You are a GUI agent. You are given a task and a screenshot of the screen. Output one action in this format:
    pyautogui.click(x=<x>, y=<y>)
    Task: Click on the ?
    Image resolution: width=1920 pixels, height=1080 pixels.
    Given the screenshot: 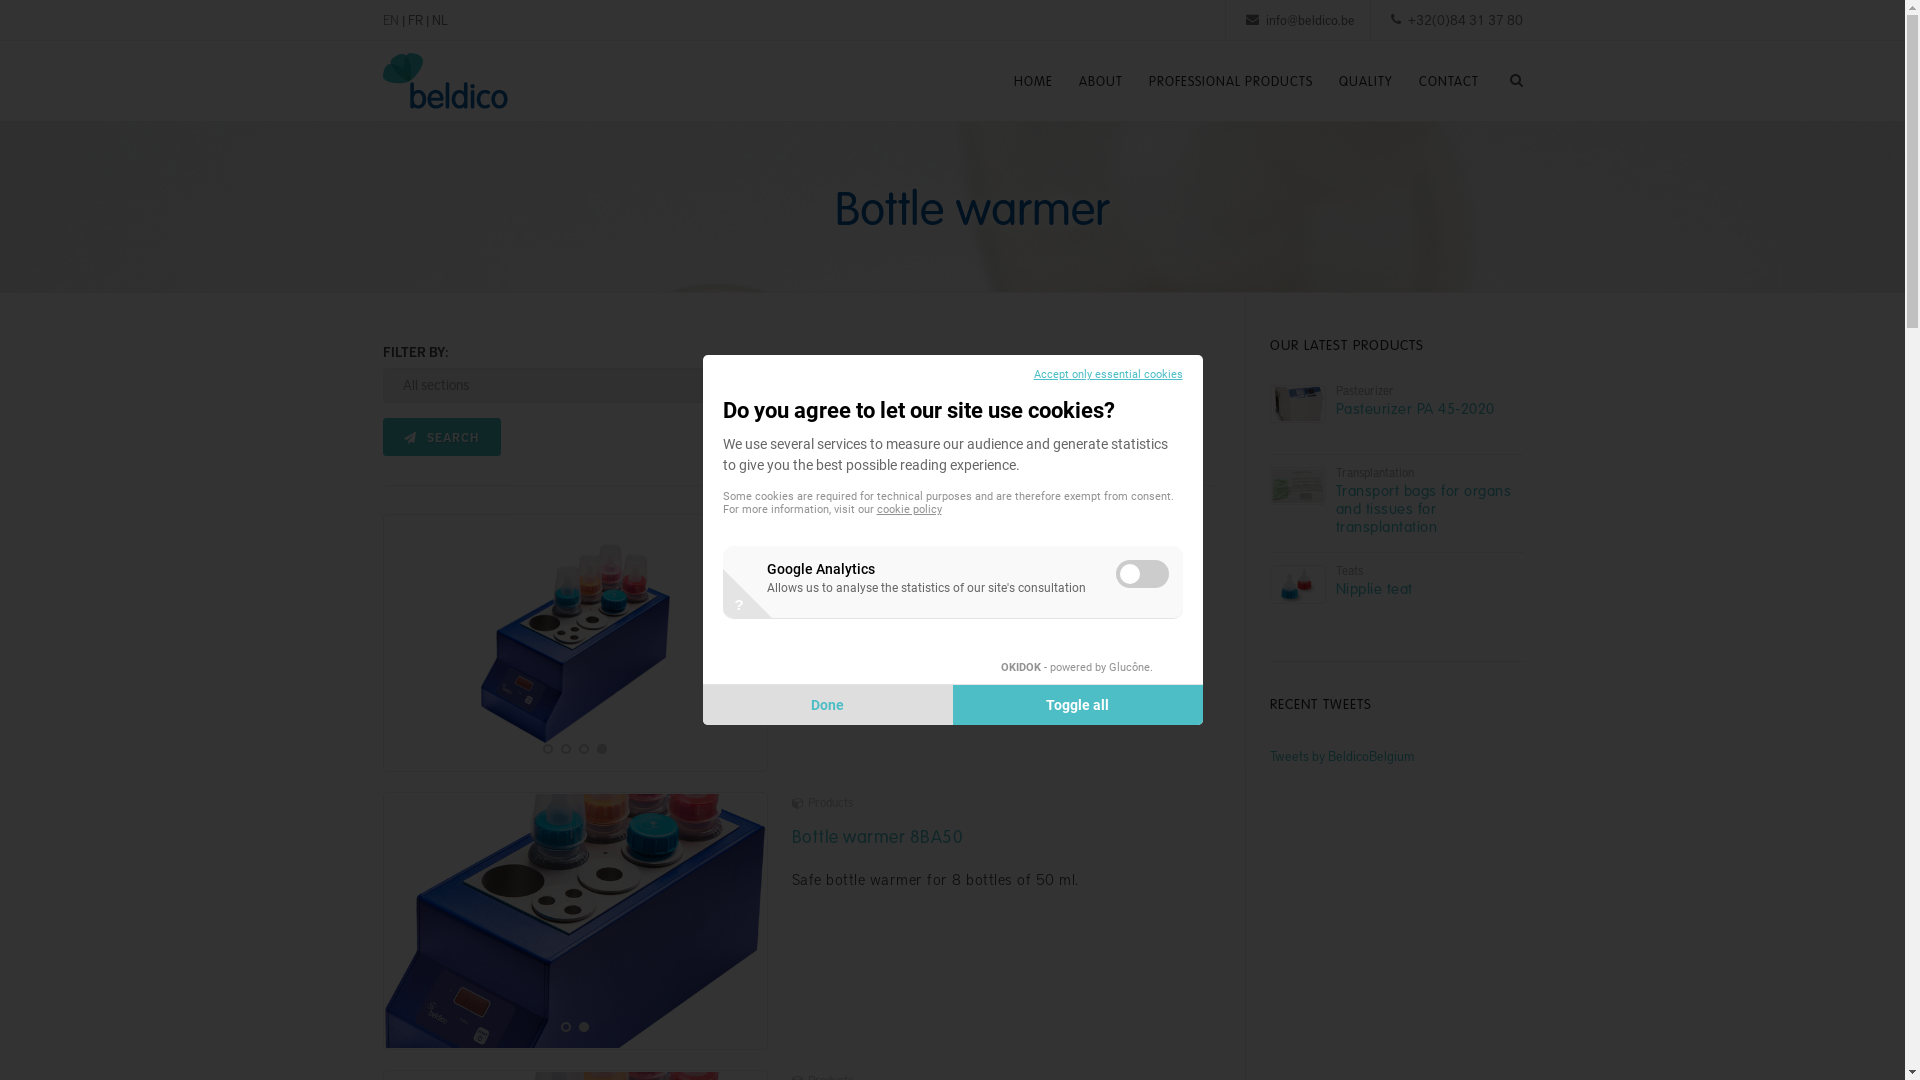 What is the action you would take?
    pyautogui.click(x=740, y=604)
    